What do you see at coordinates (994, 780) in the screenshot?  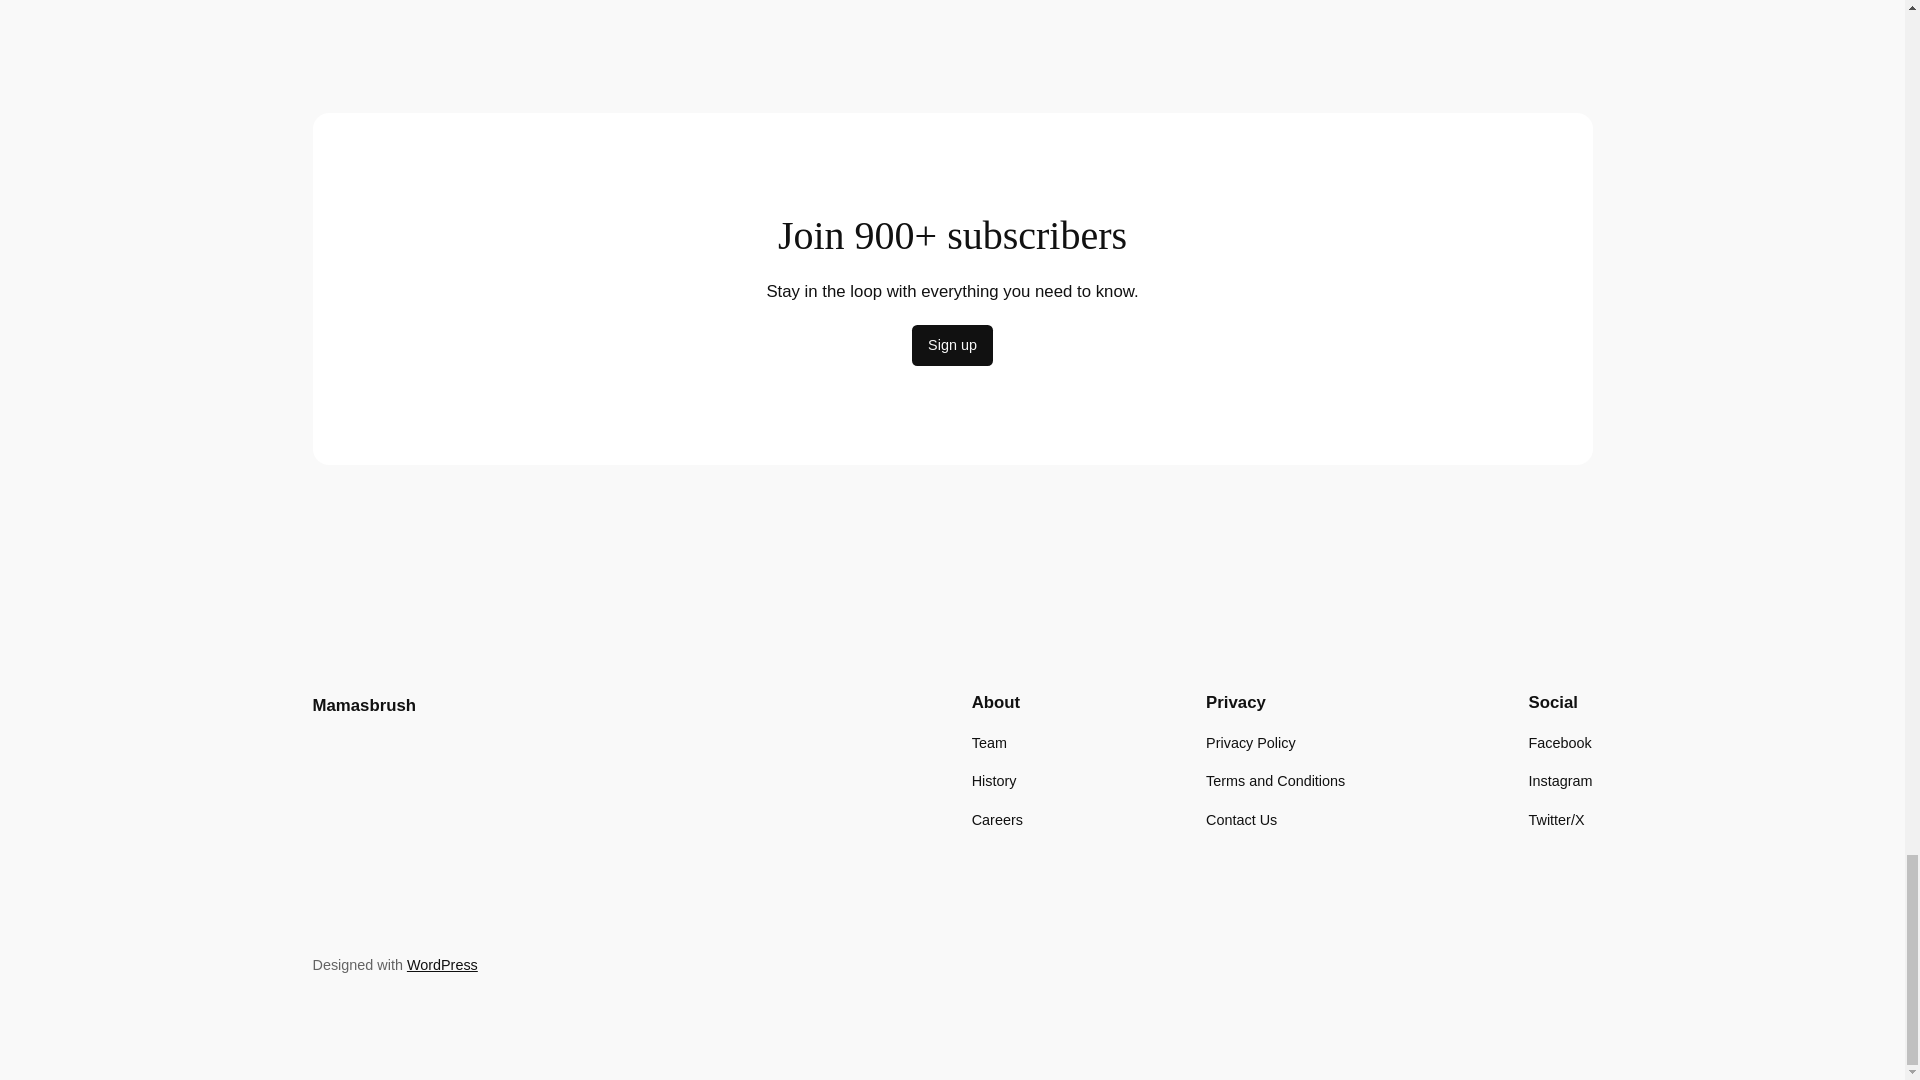 I see `History` at bounding box center [994, 780].